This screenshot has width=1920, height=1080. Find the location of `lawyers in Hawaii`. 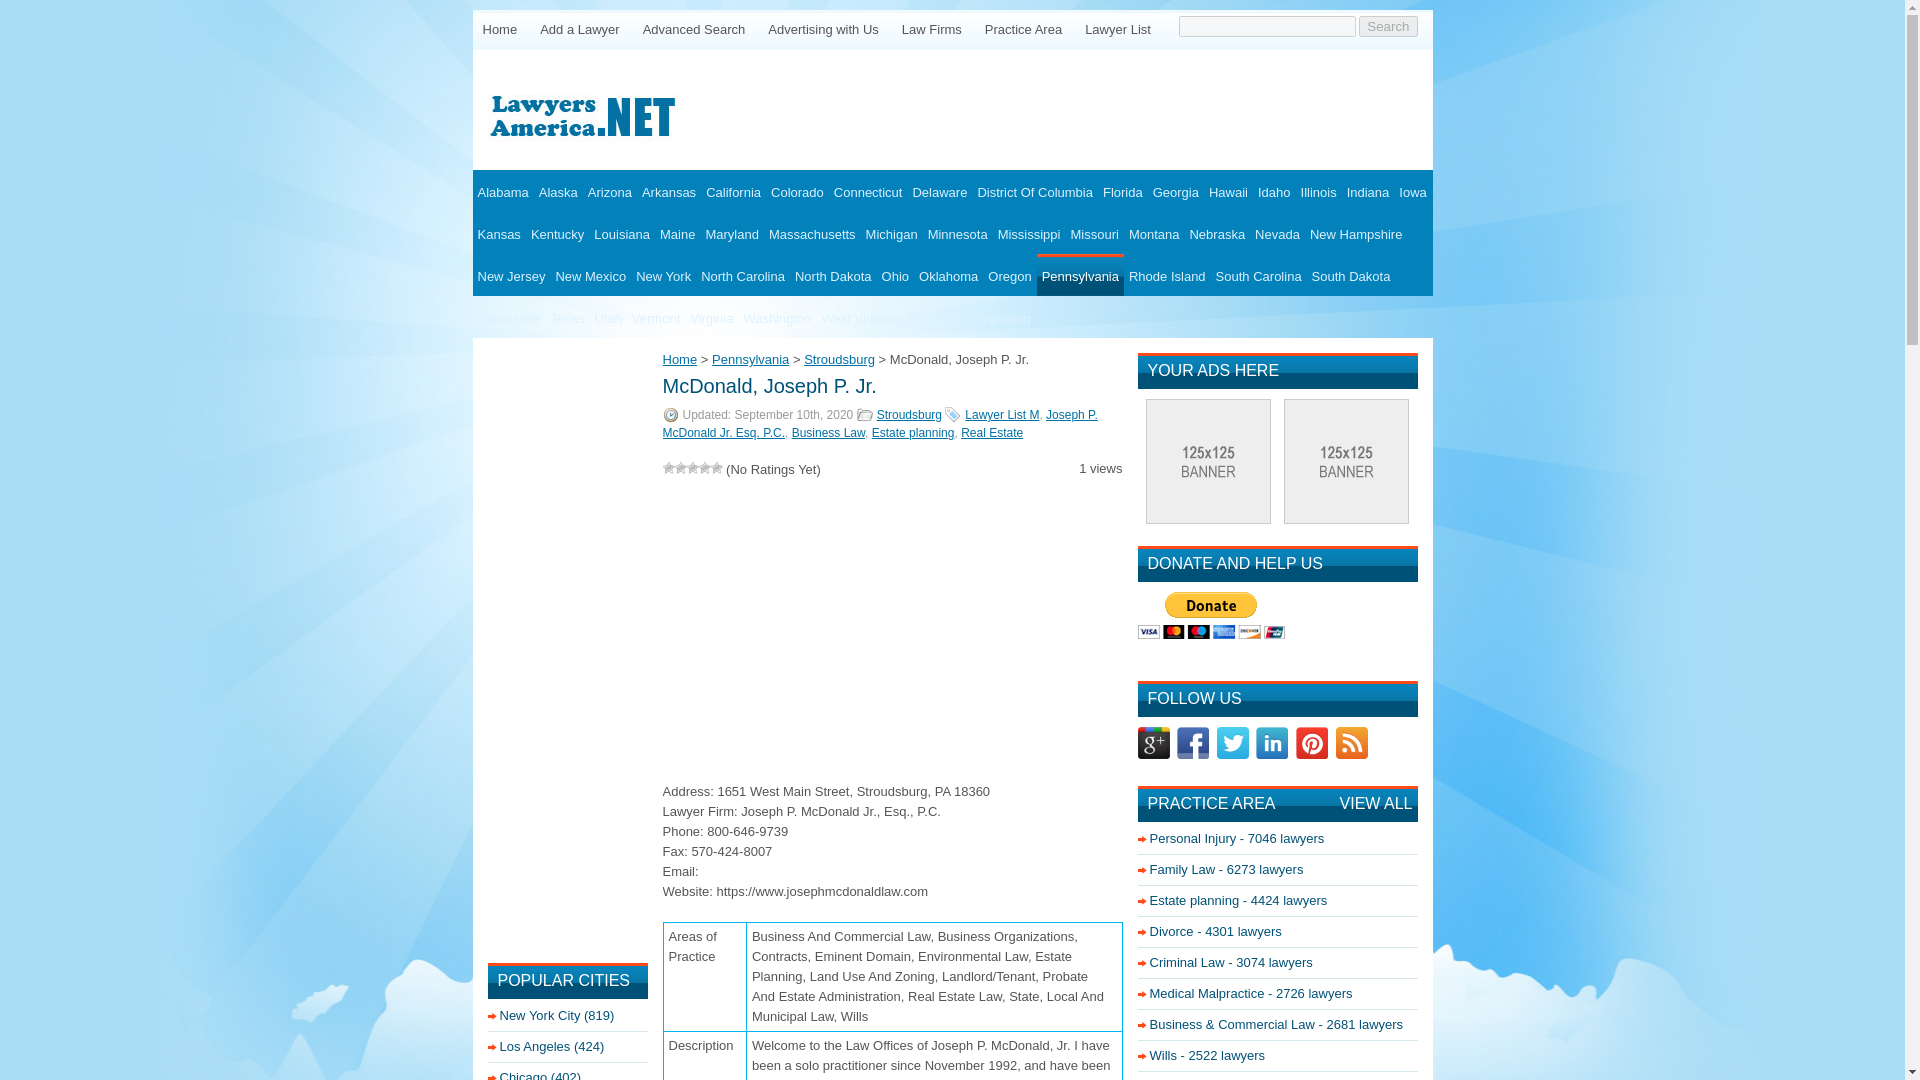

lawyers in Hawaii is located at coordinates (1228, 190).